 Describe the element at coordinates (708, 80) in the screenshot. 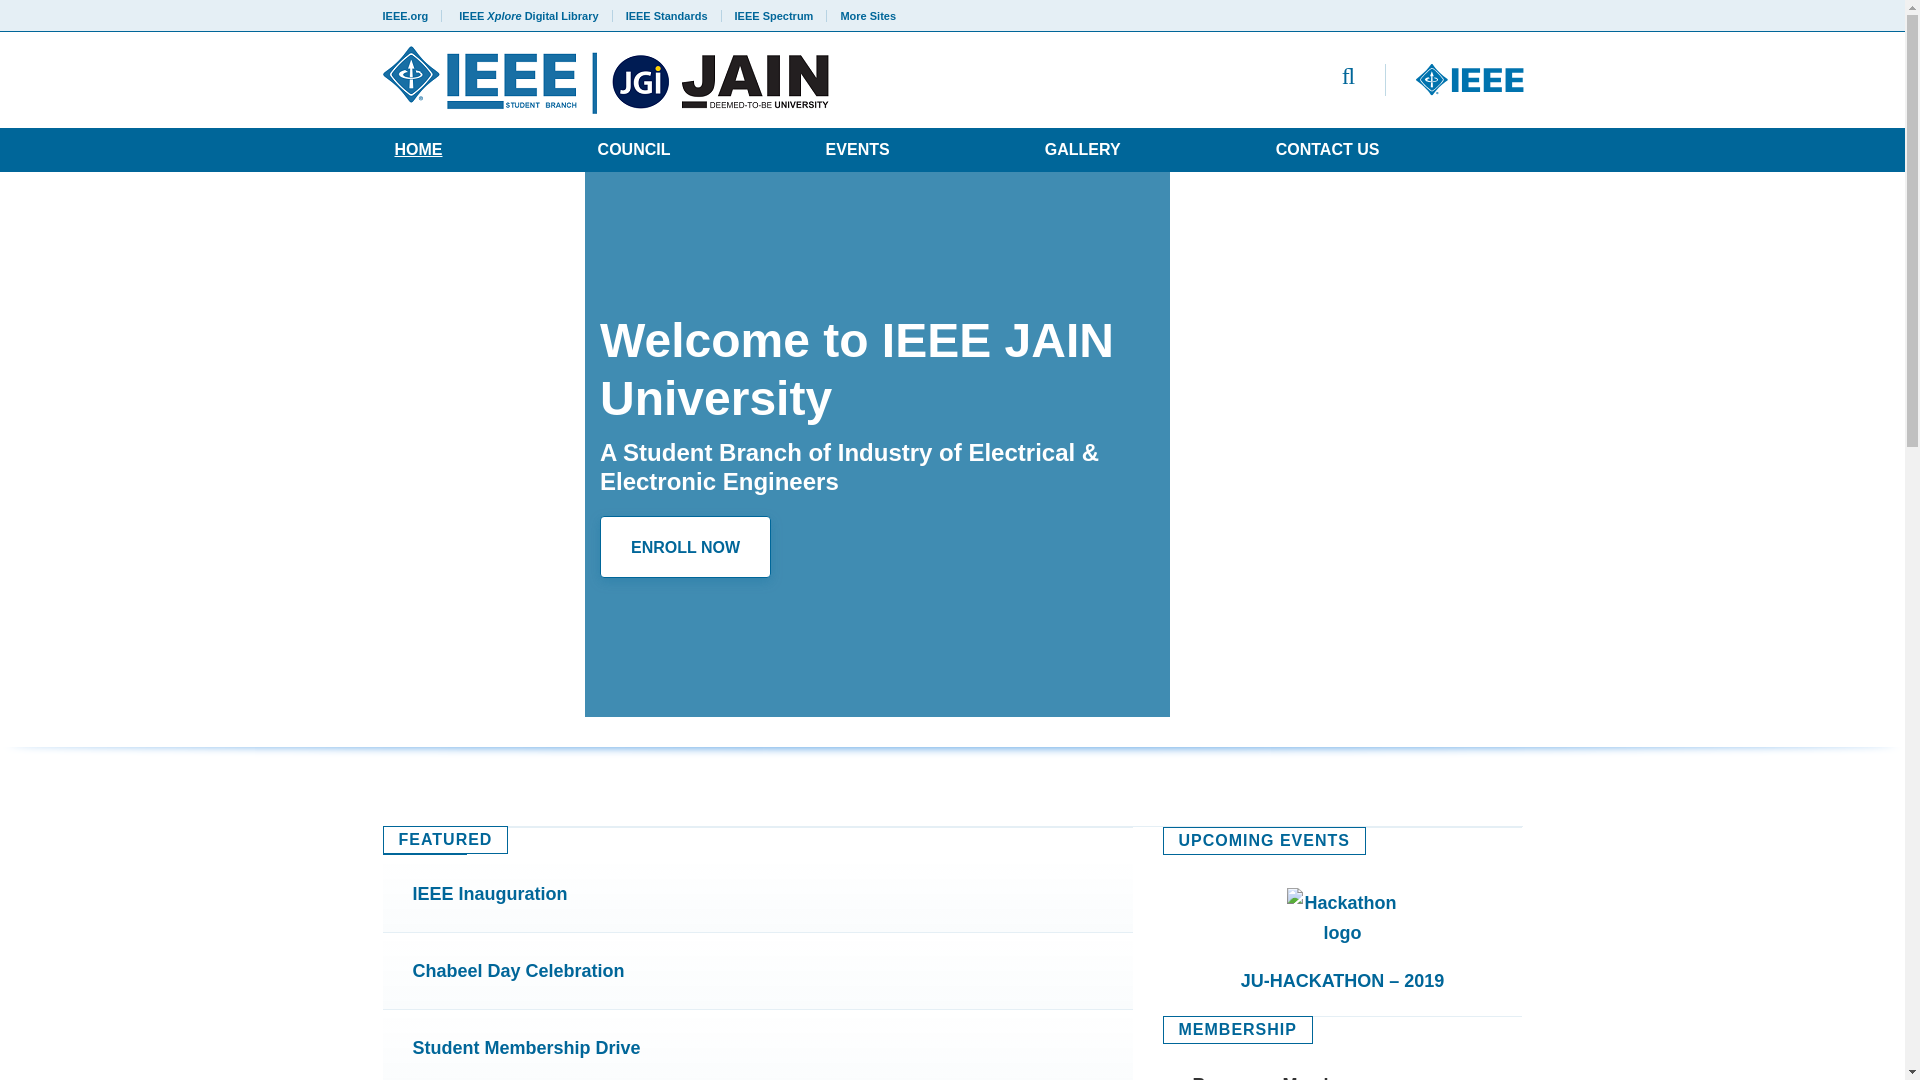

I see `IEEE JAIN UNIVERSITY` at that location.